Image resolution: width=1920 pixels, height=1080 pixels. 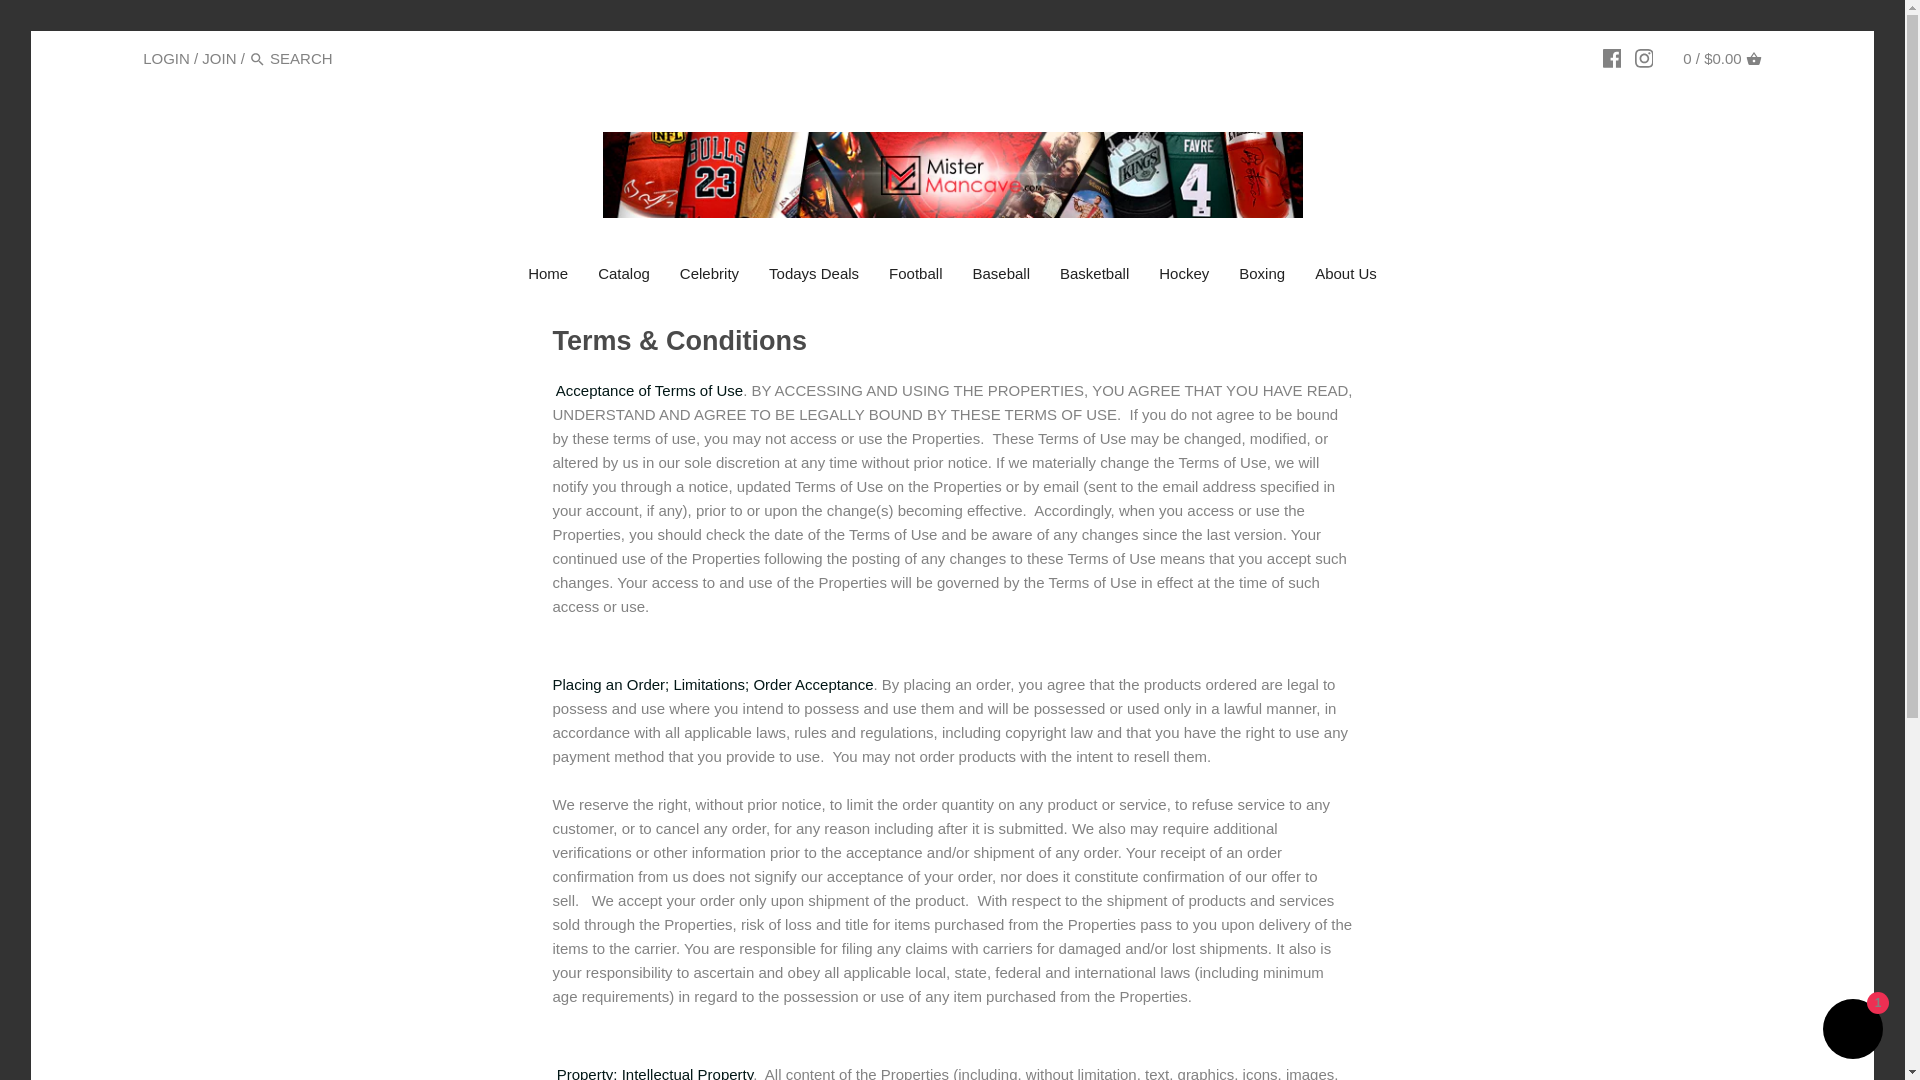 What do you see at coordinates (1644, 58) in the screenshot?
I see `INSTAGRAM` at bounding box center [1644, 58].